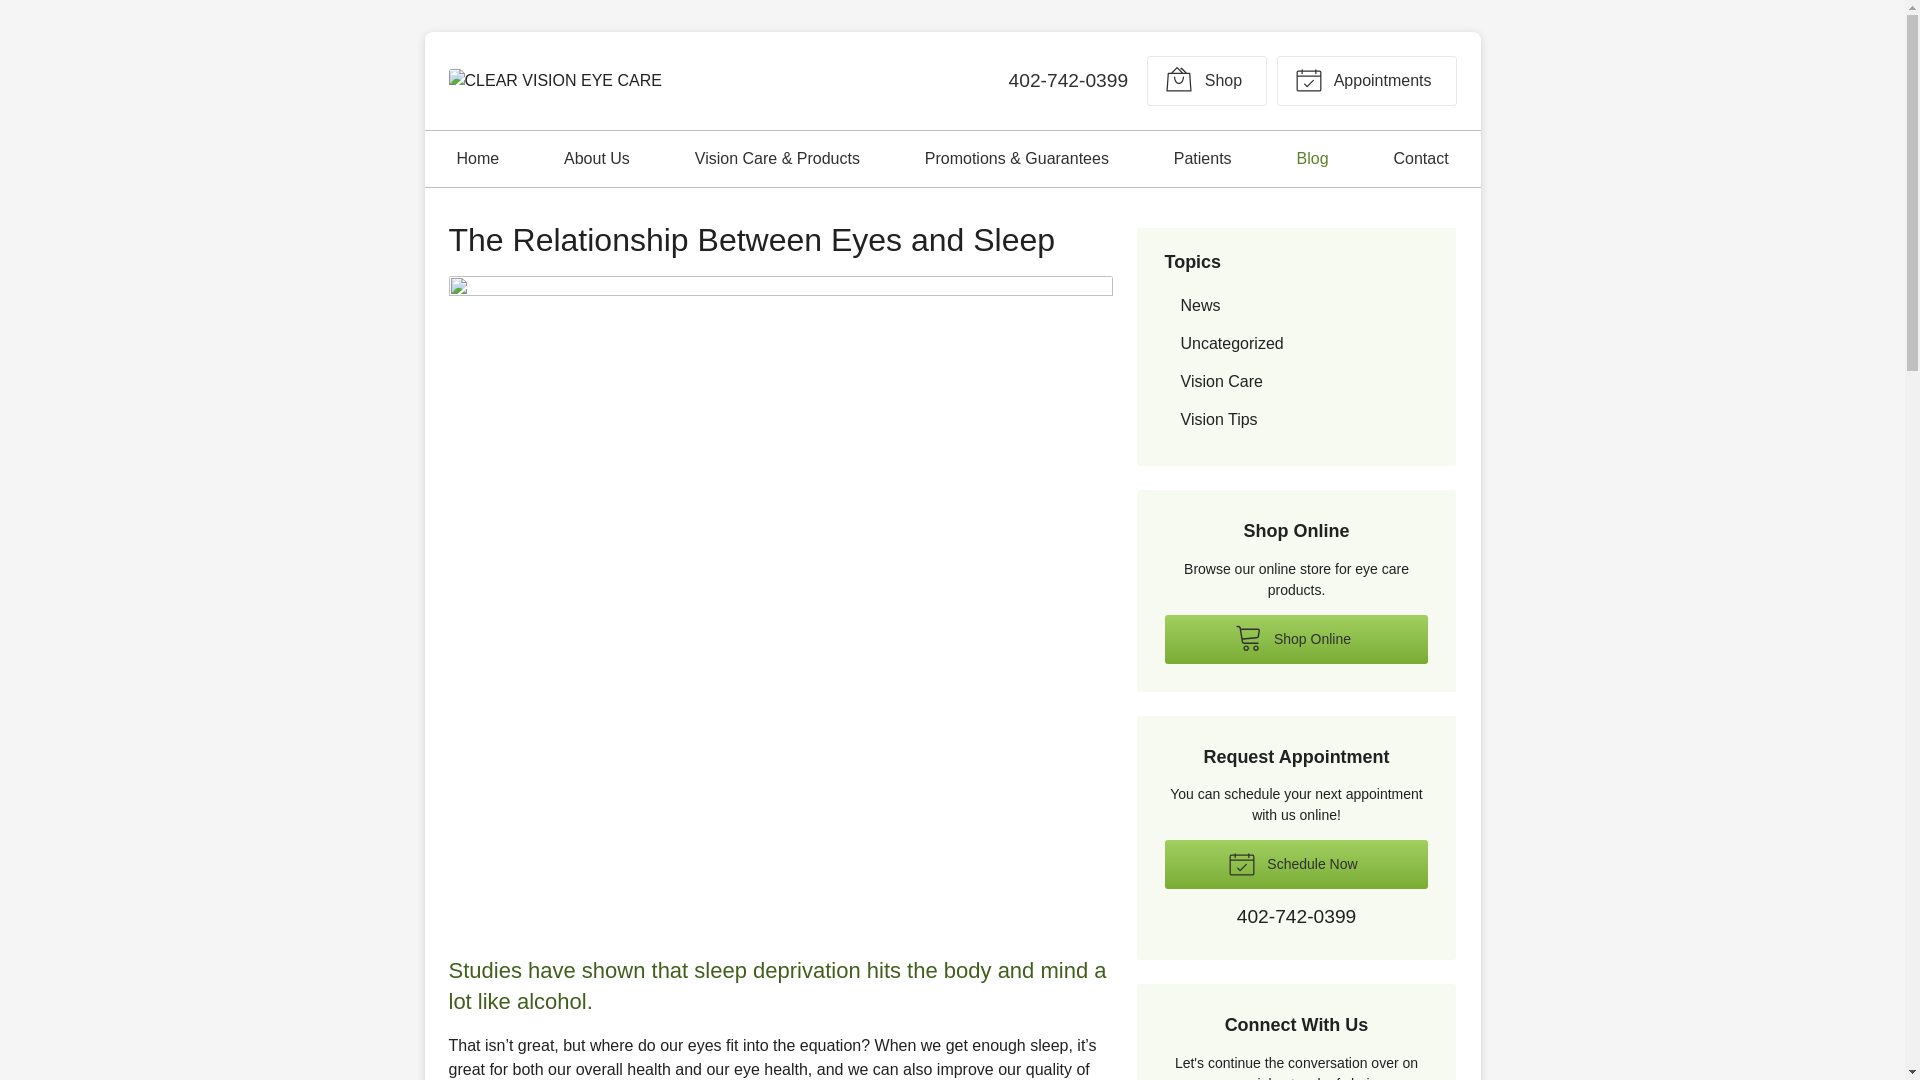  I want to click on Call practice, so click(1068, 80).